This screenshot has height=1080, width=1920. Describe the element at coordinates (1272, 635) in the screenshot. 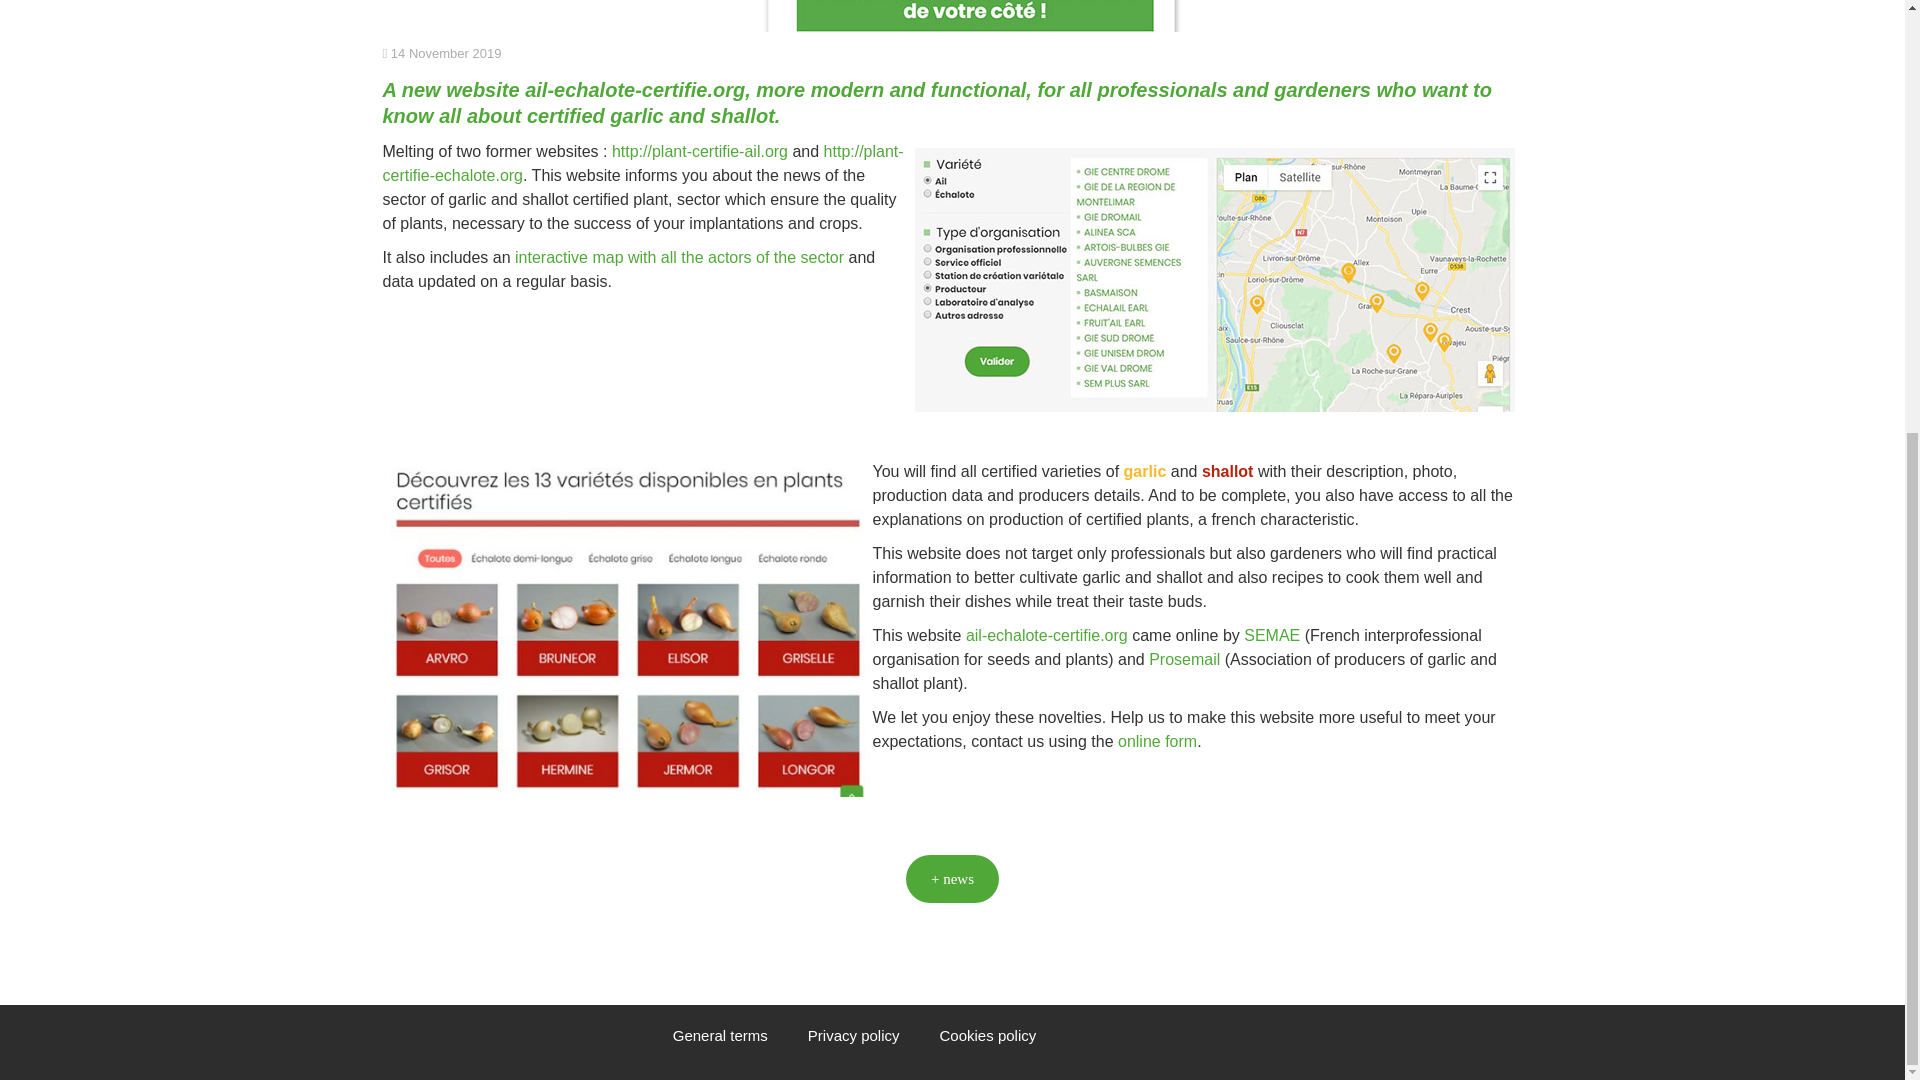

I see `SEMAE` at that location.